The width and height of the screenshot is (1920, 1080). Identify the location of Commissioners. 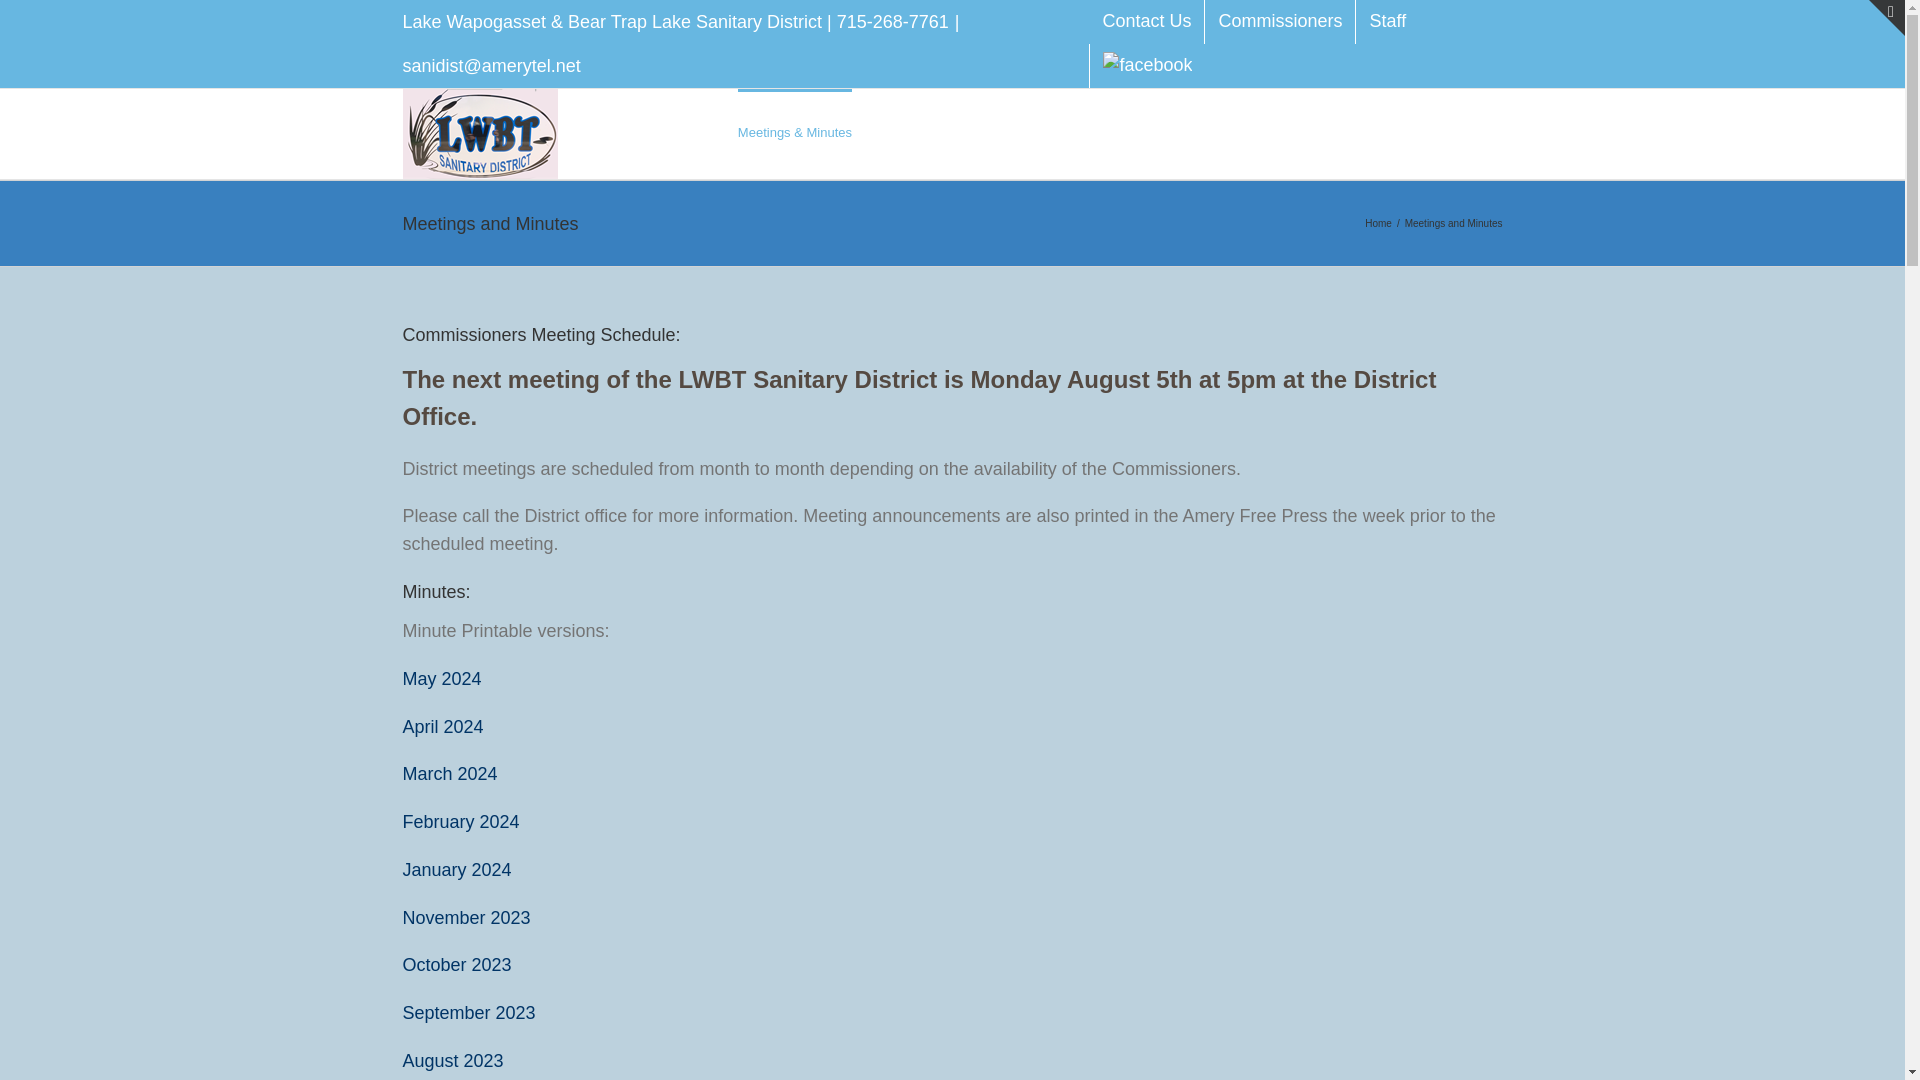
(1280, 22).